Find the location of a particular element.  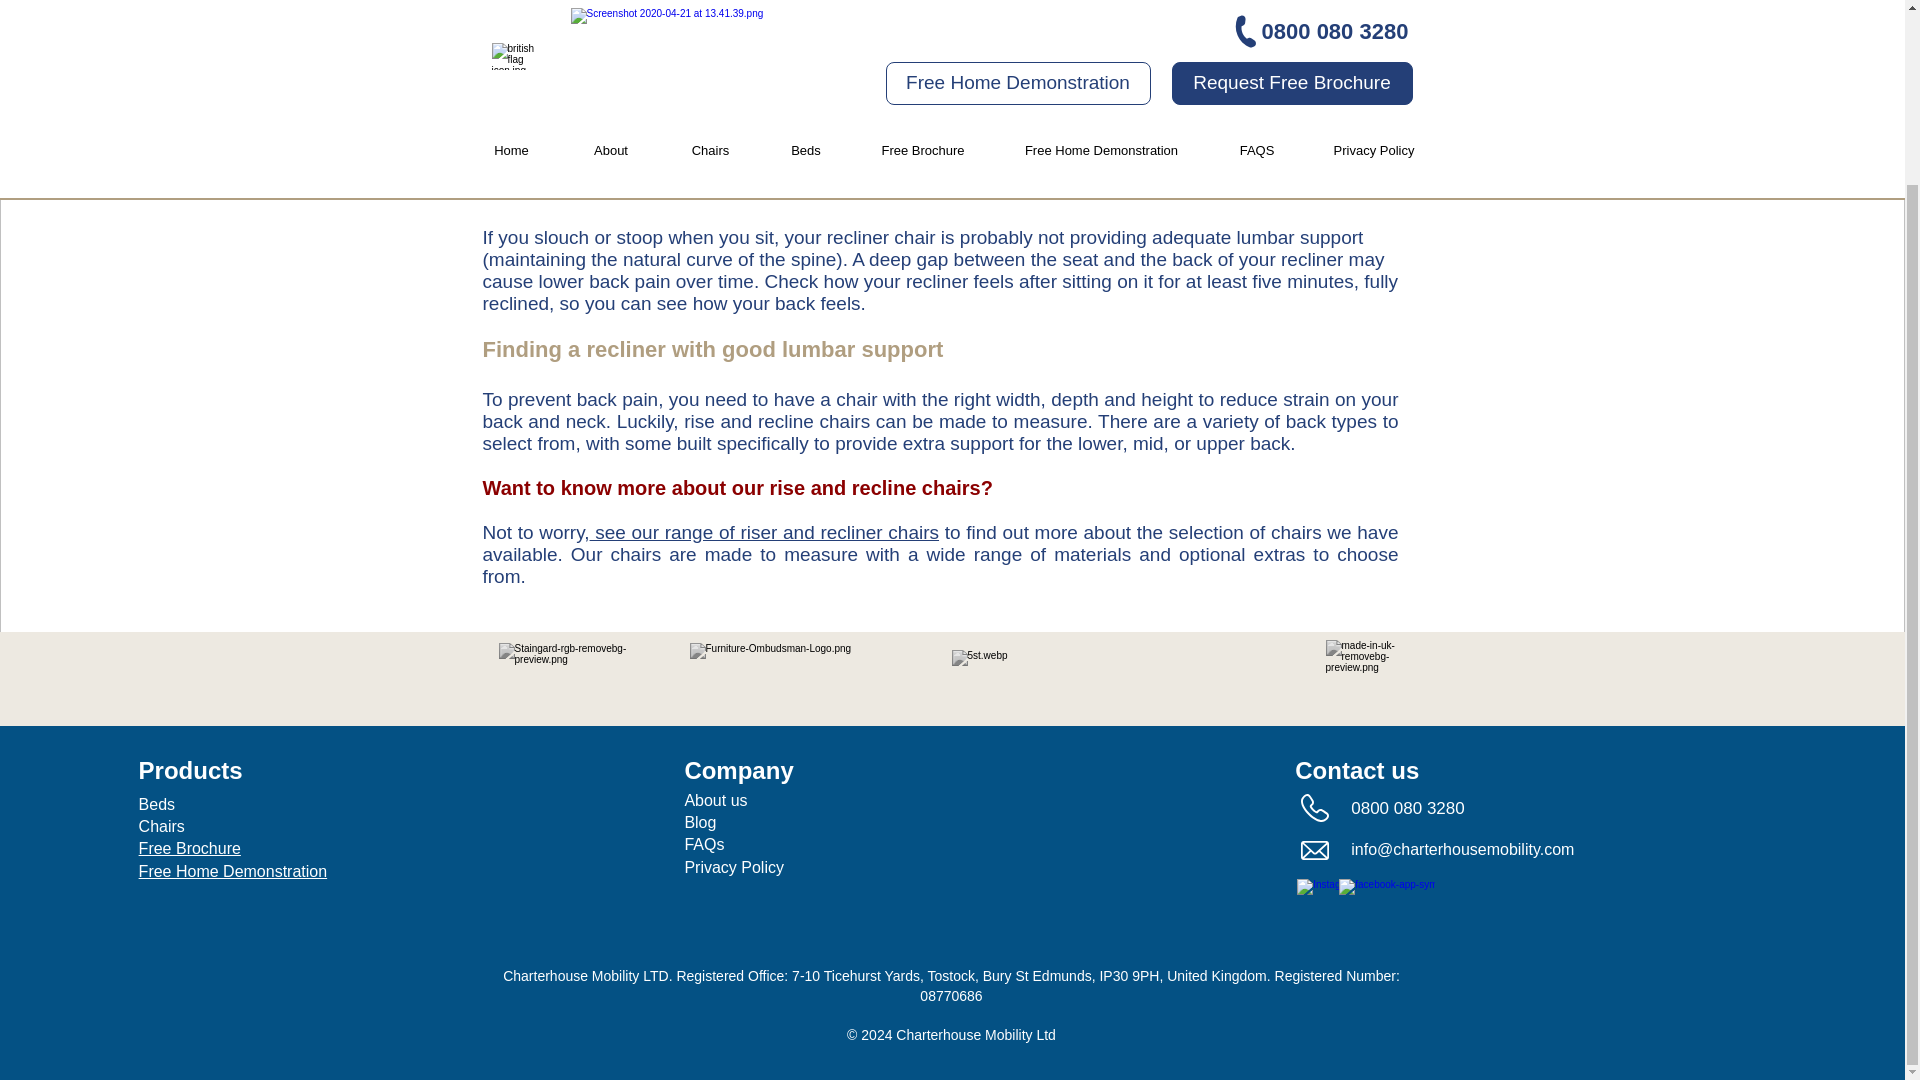

Free Home Demonstration is located at coordinates (233, 871).